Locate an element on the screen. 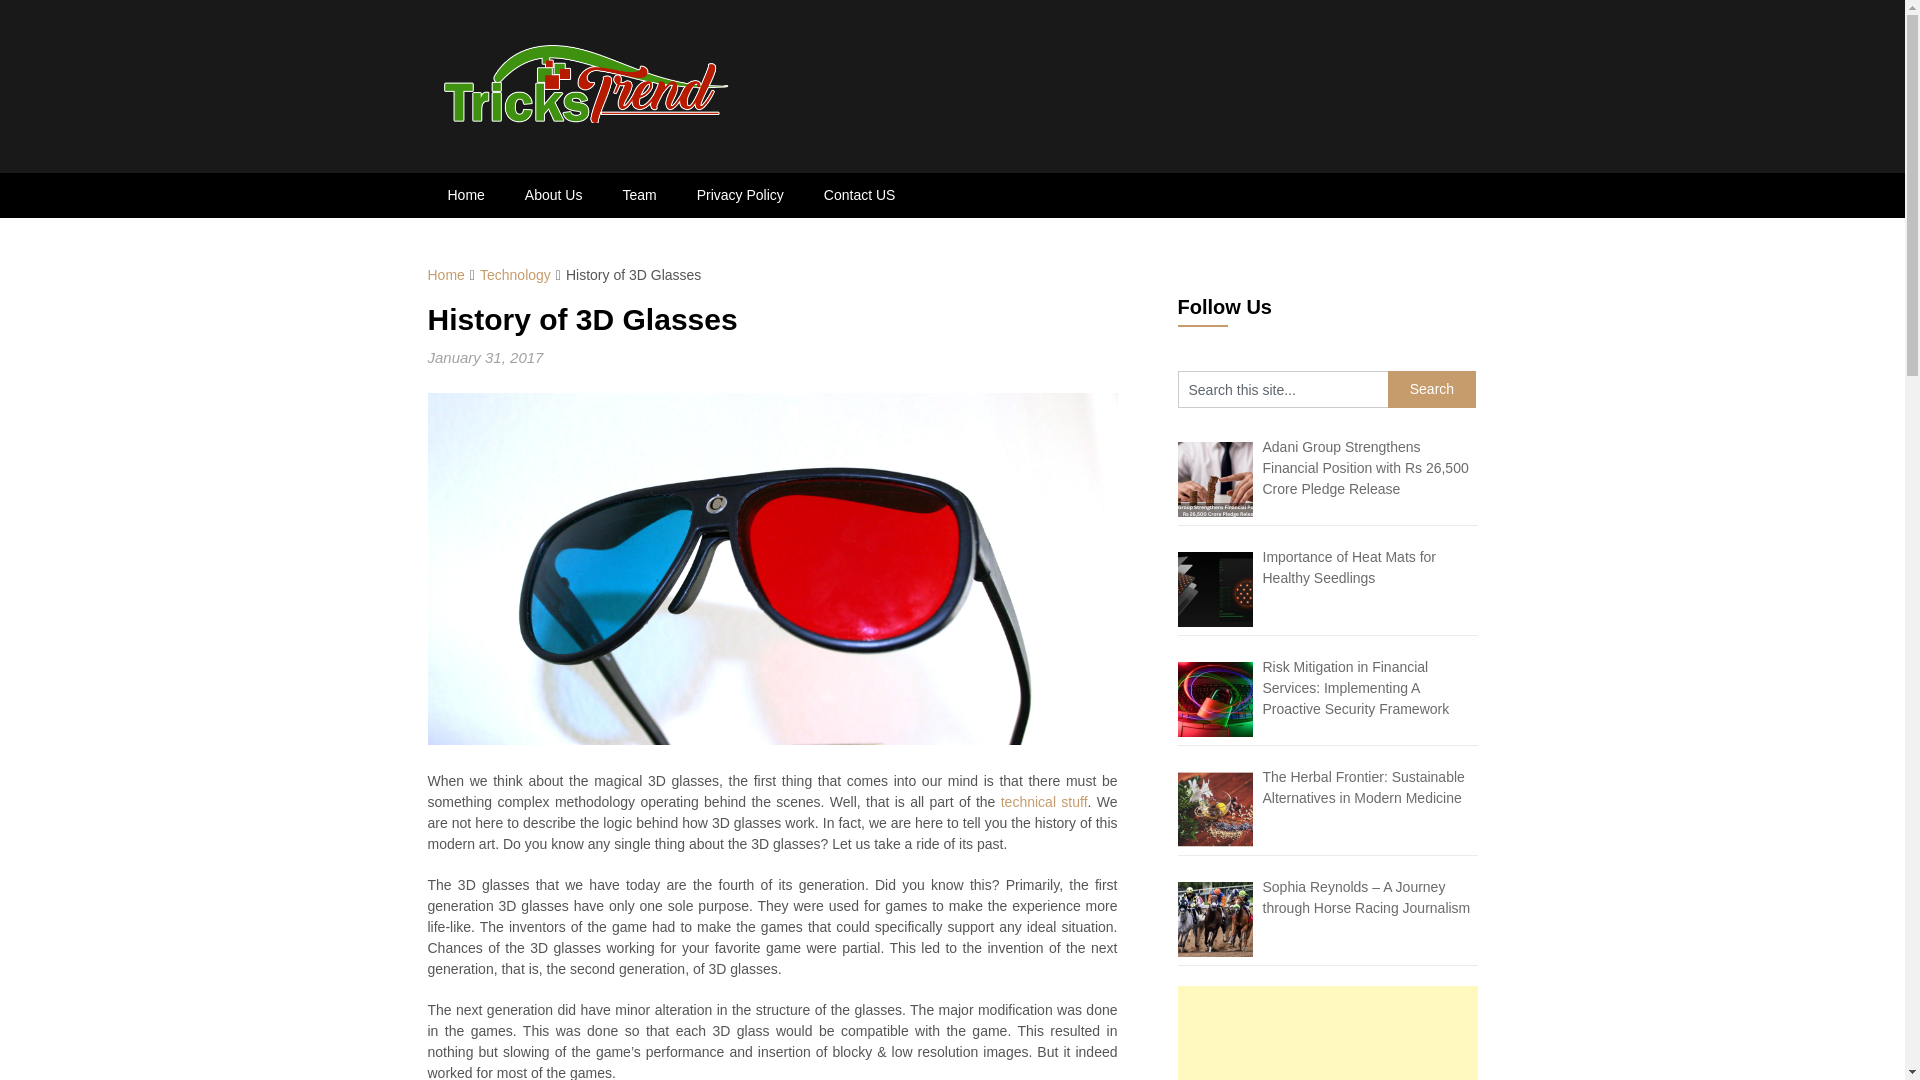 This screenshot has width=1920, height=1080. Advertisement is located at coordinates (1328, 1033).